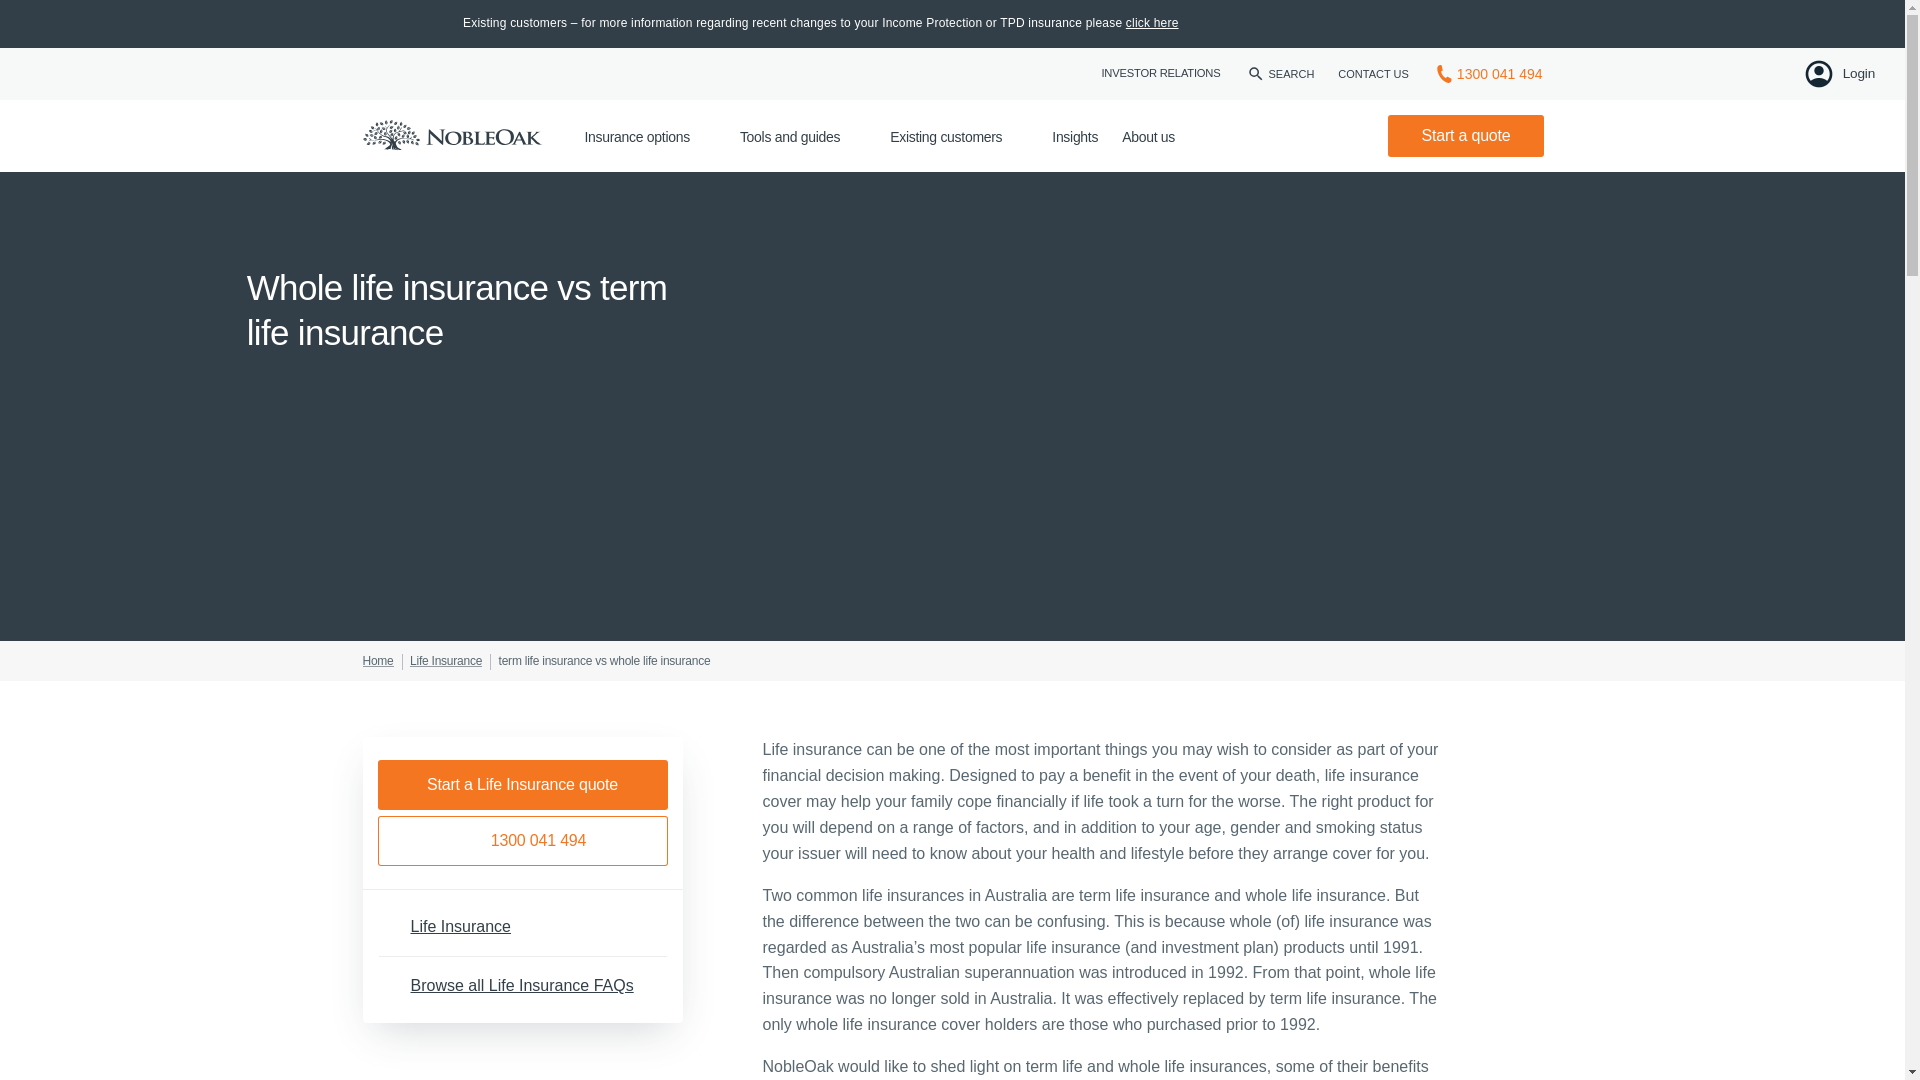  Describe the element at coordinates (1374, 73) in the screenshot. I see `CONTACT US` at that location.